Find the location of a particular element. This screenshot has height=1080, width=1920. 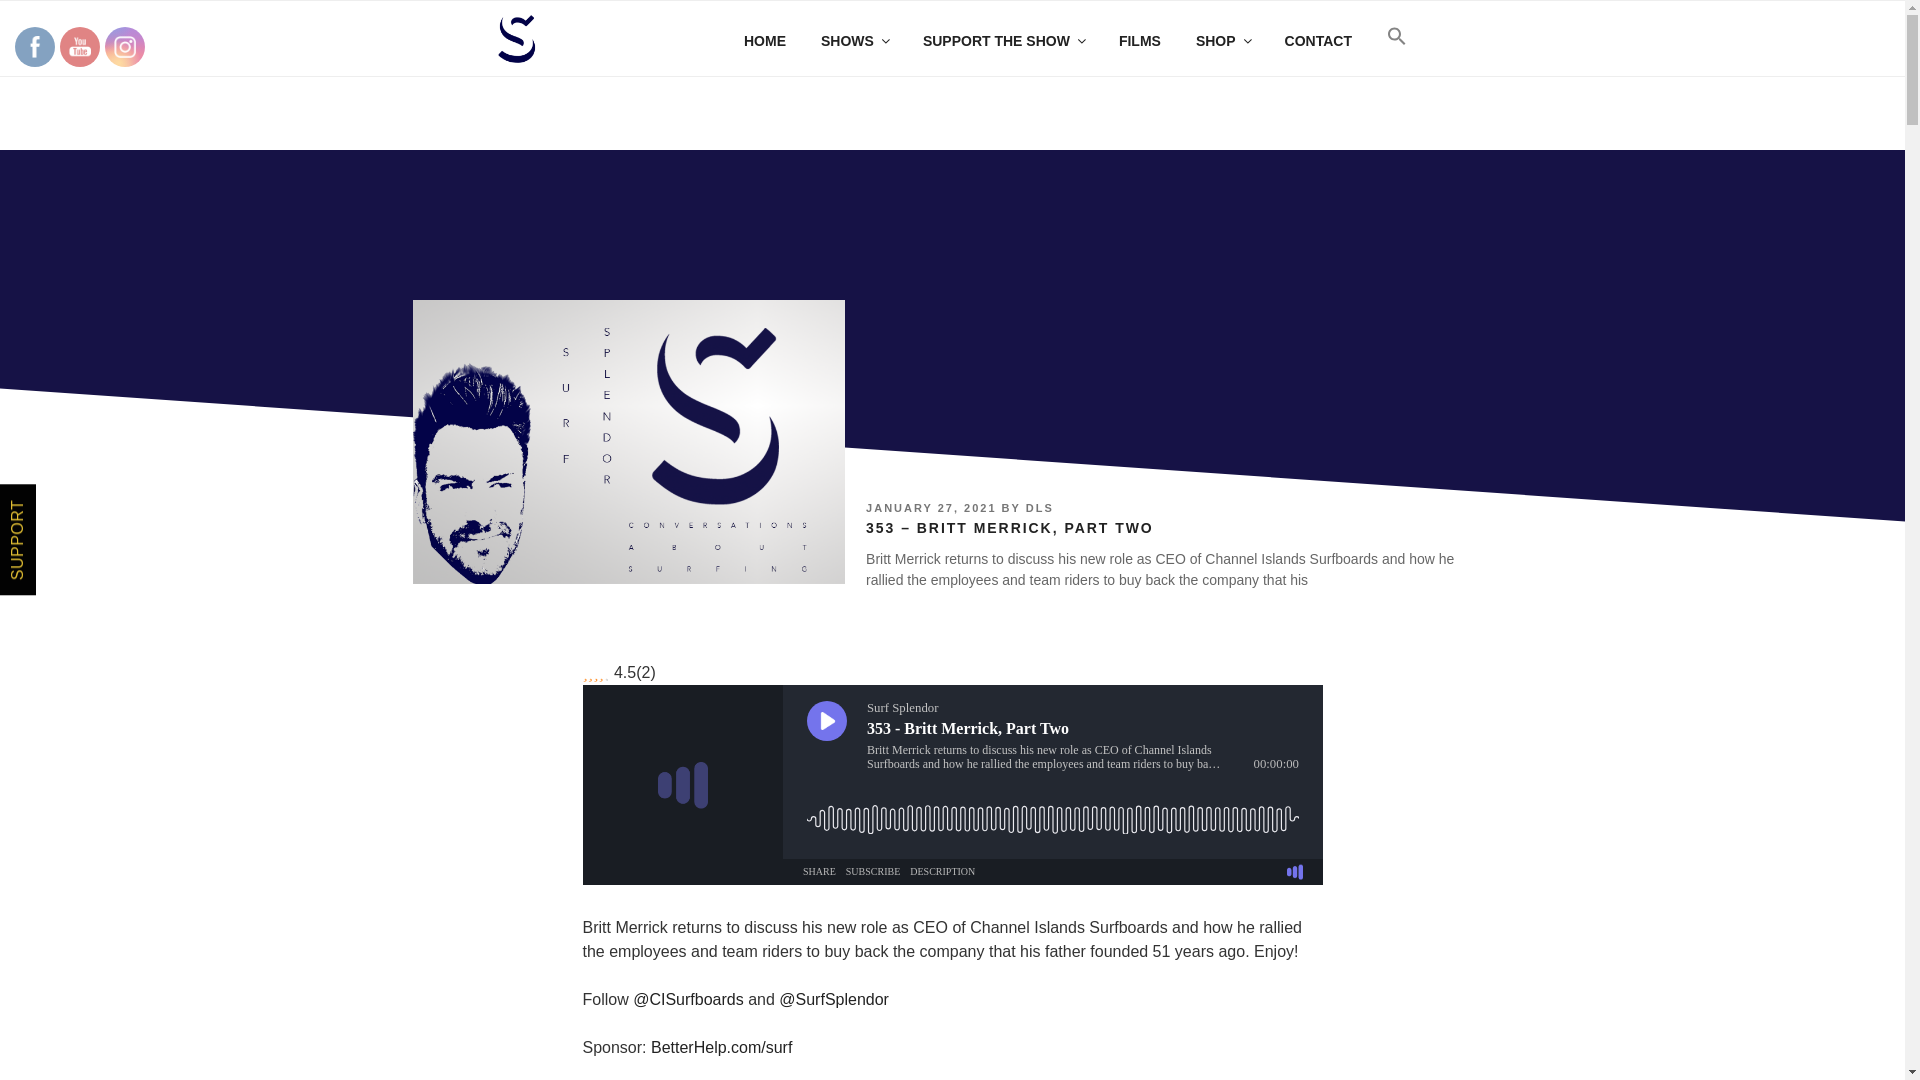

JANUARY 27, 2021 is located at coordinates (930, 508).